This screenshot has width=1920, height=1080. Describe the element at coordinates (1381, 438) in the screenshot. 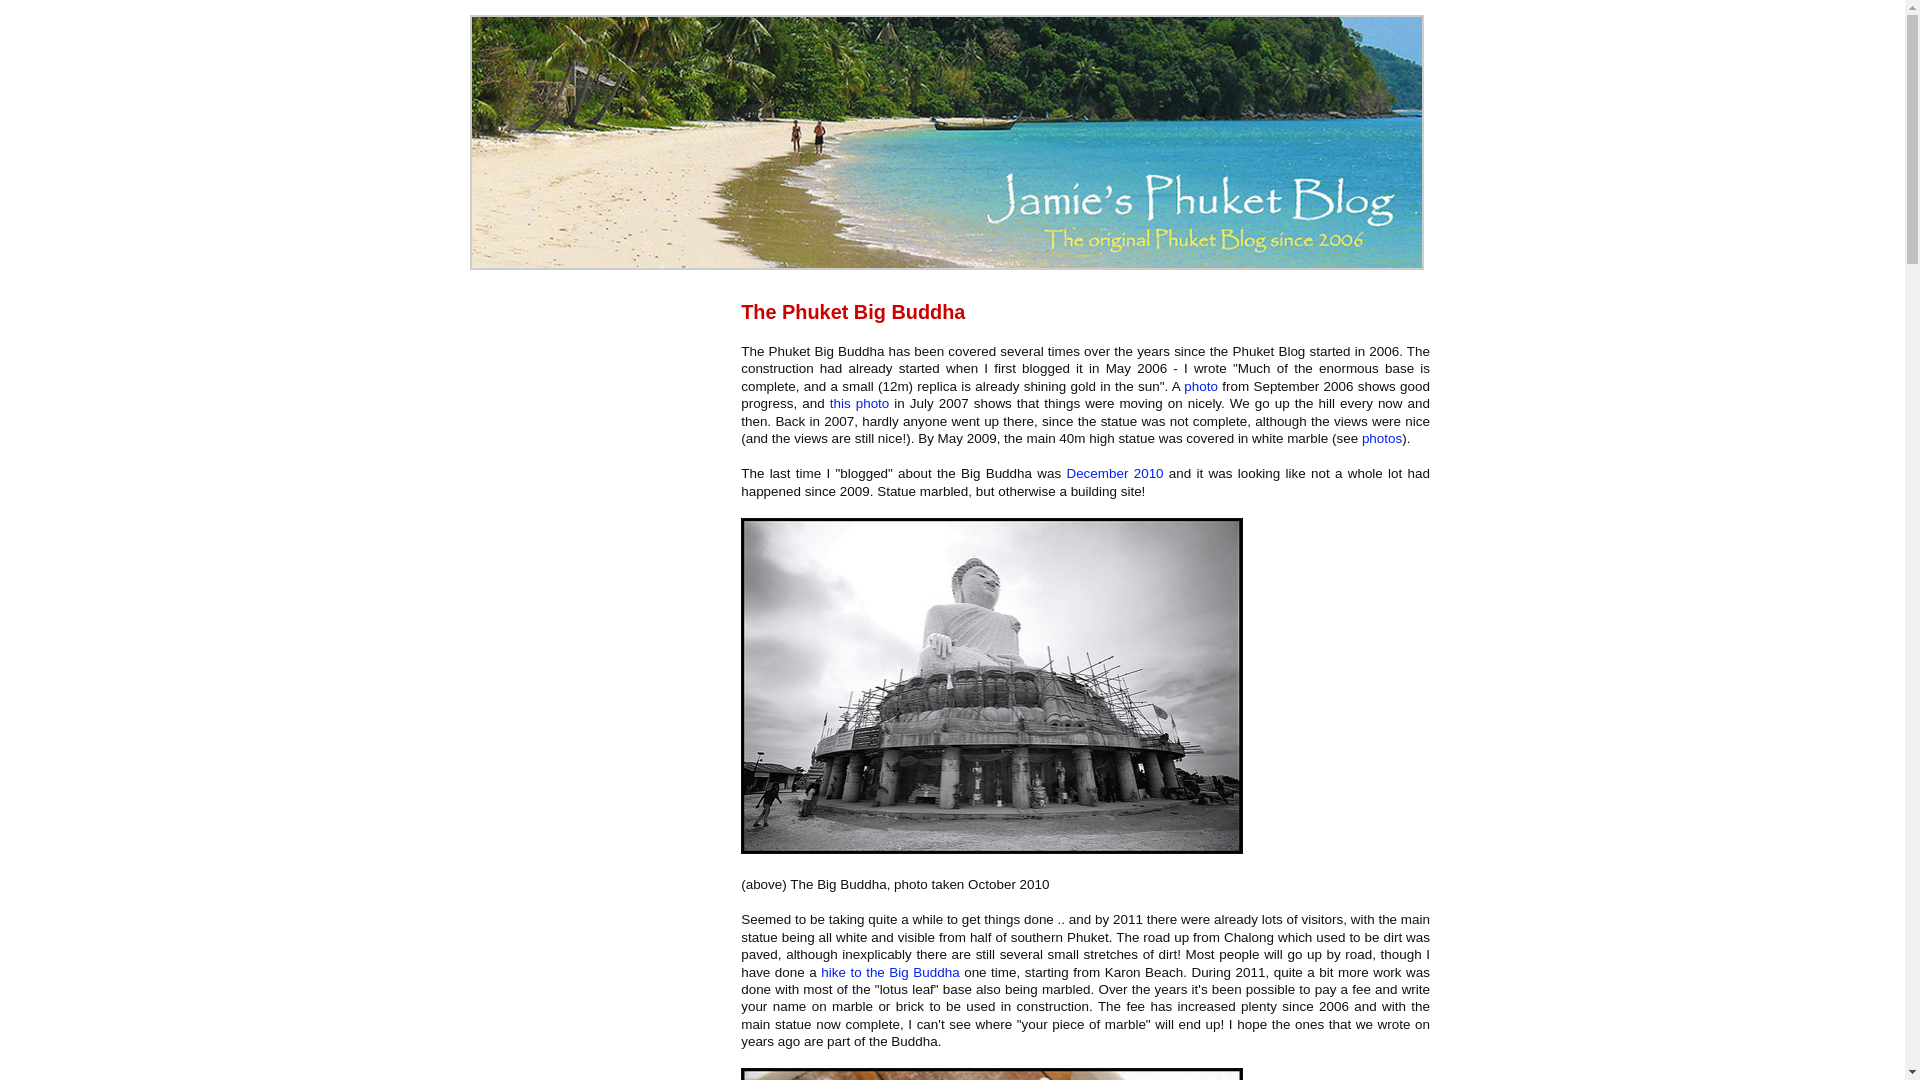

I see `photos` at that location.